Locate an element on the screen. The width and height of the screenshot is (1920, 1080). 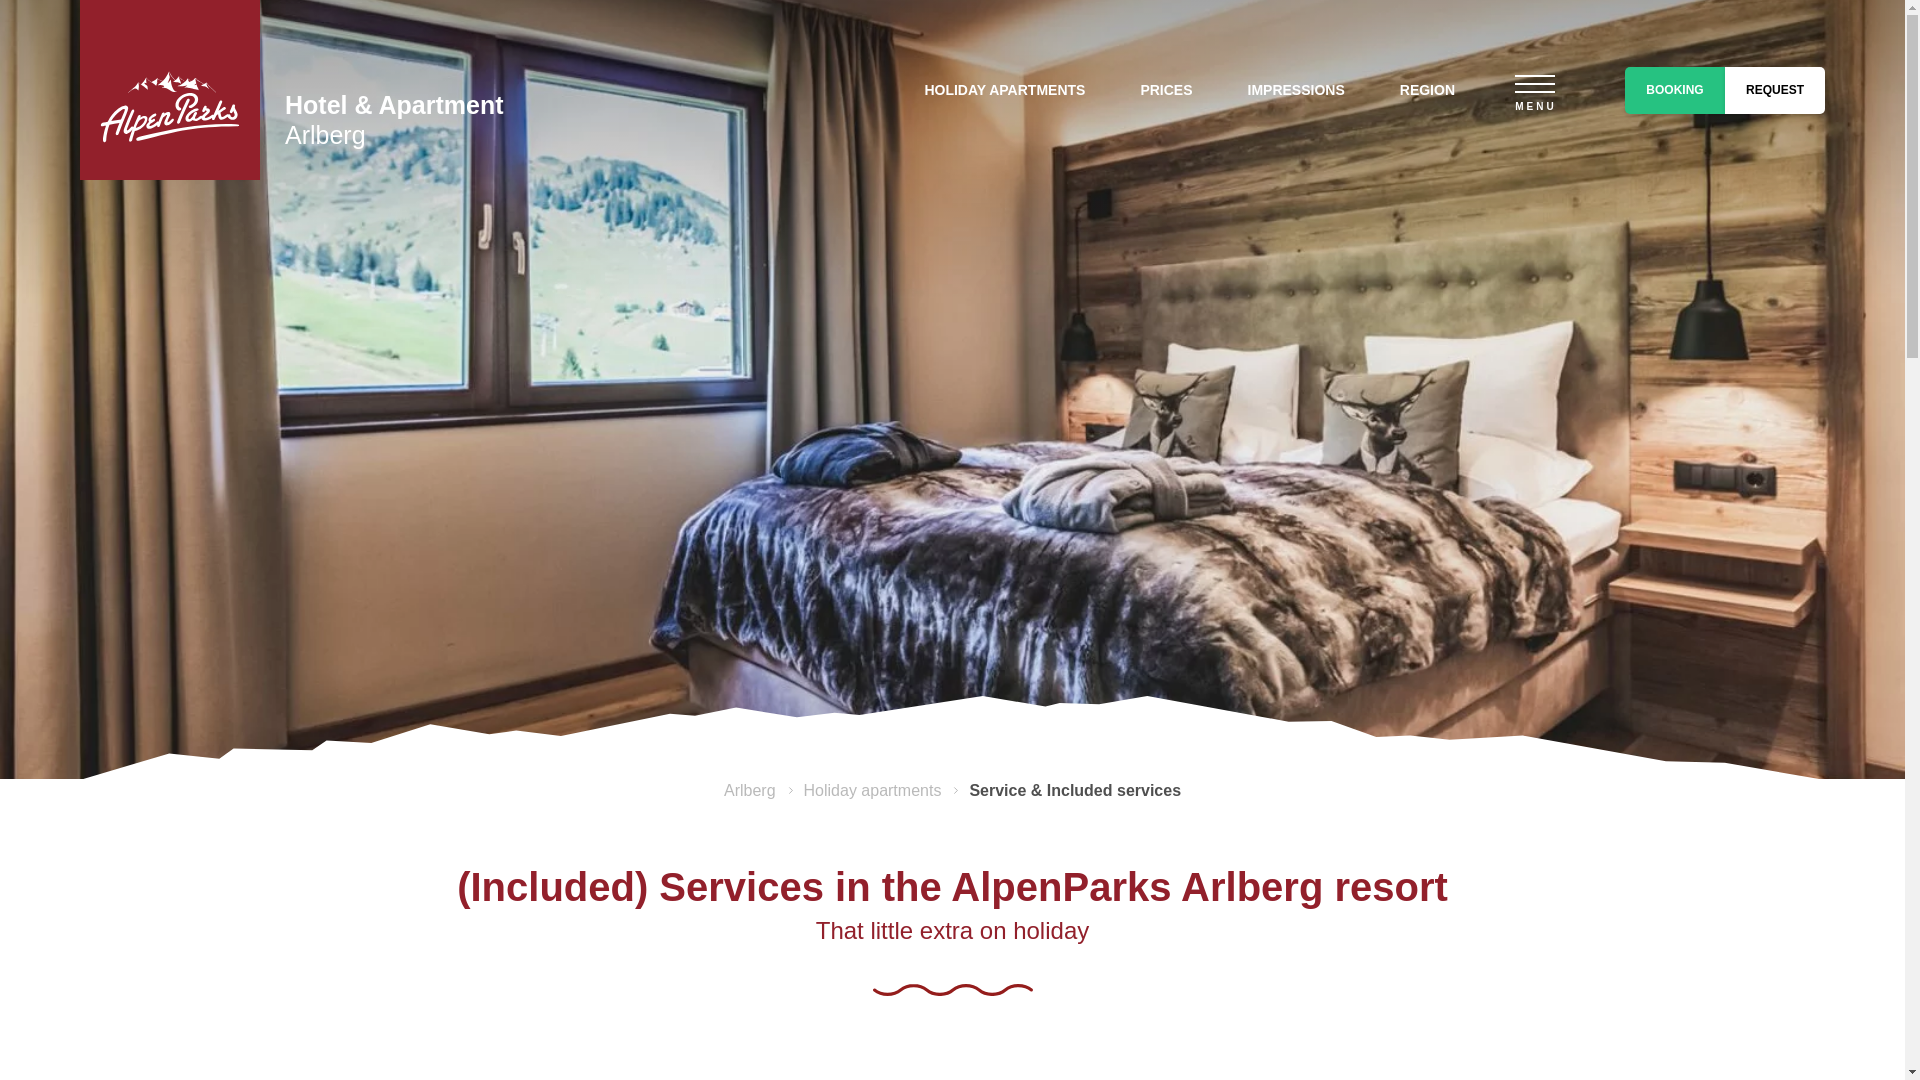
IMPRESSIONS is located at coordinates (1296, 90).